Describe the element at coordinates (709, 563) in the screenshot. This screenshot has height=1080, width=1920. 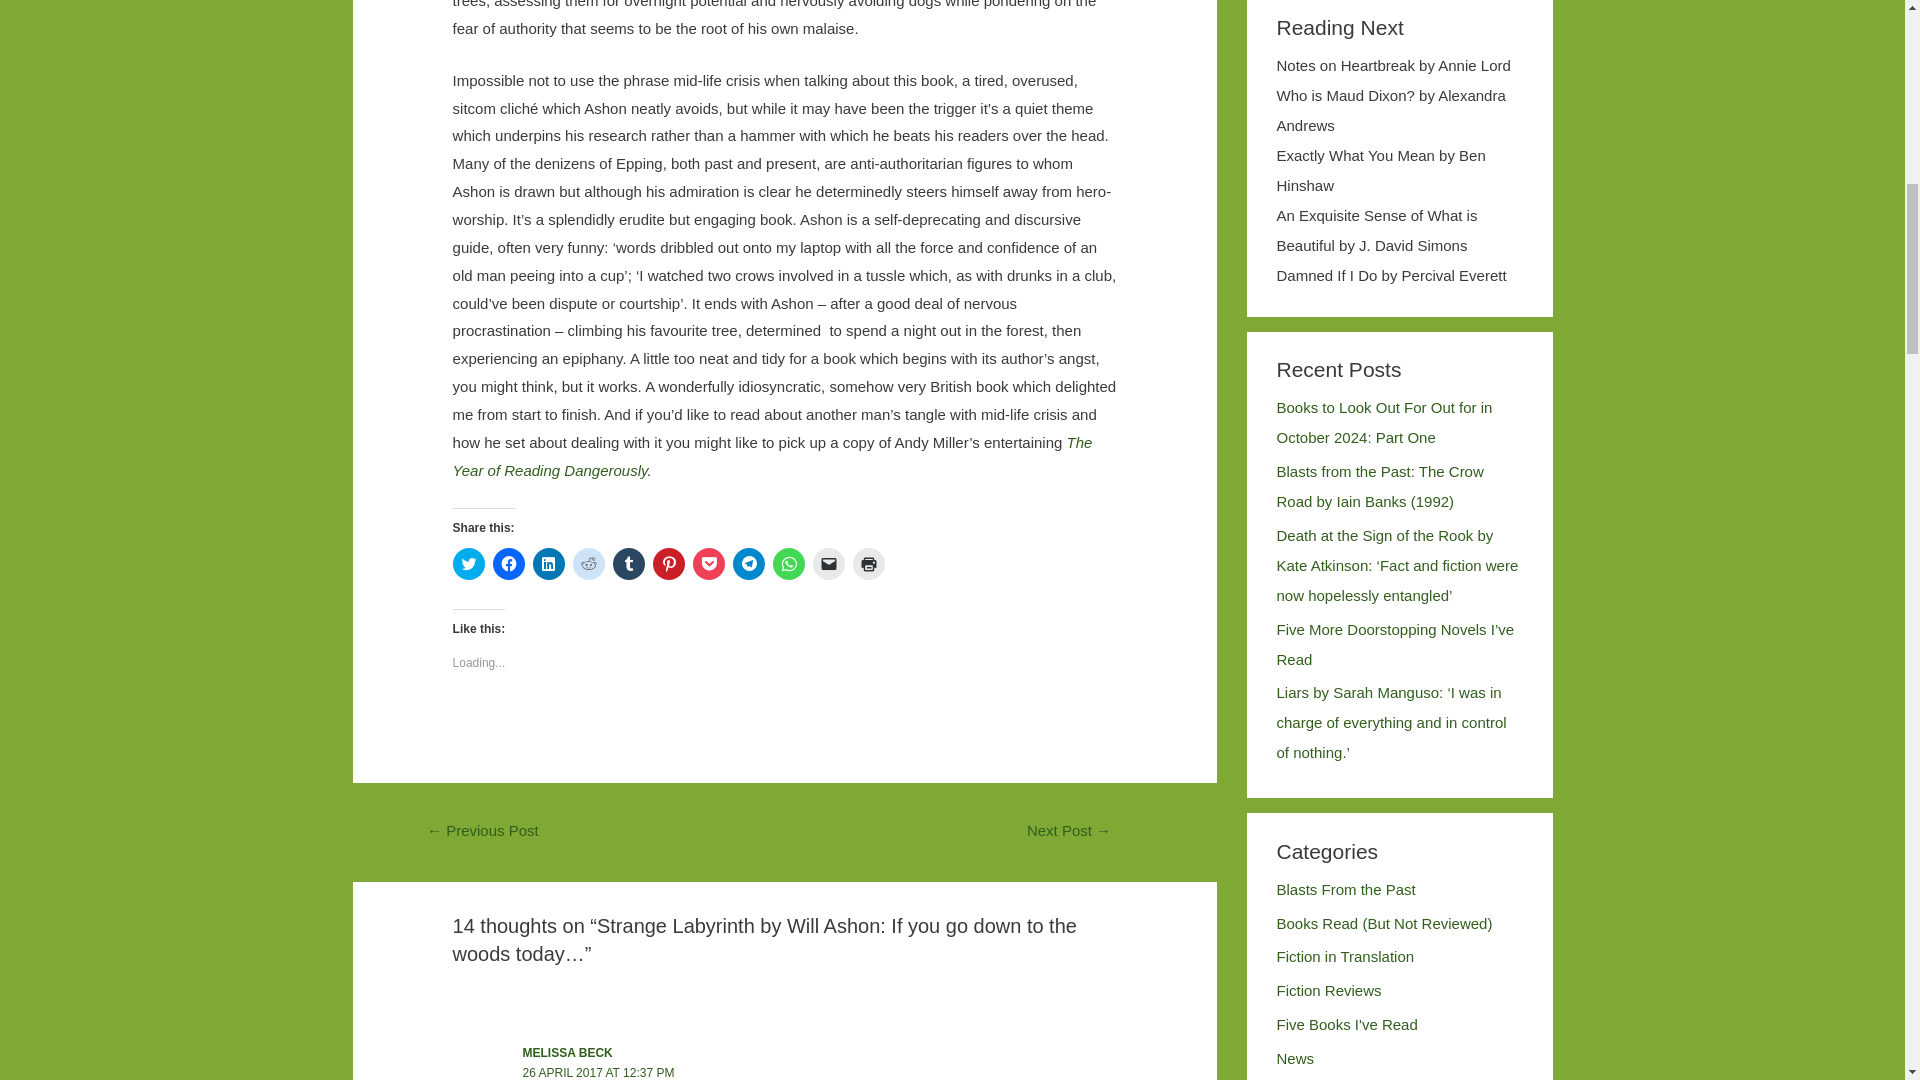
I see `Click to share on Pocket` at that location.